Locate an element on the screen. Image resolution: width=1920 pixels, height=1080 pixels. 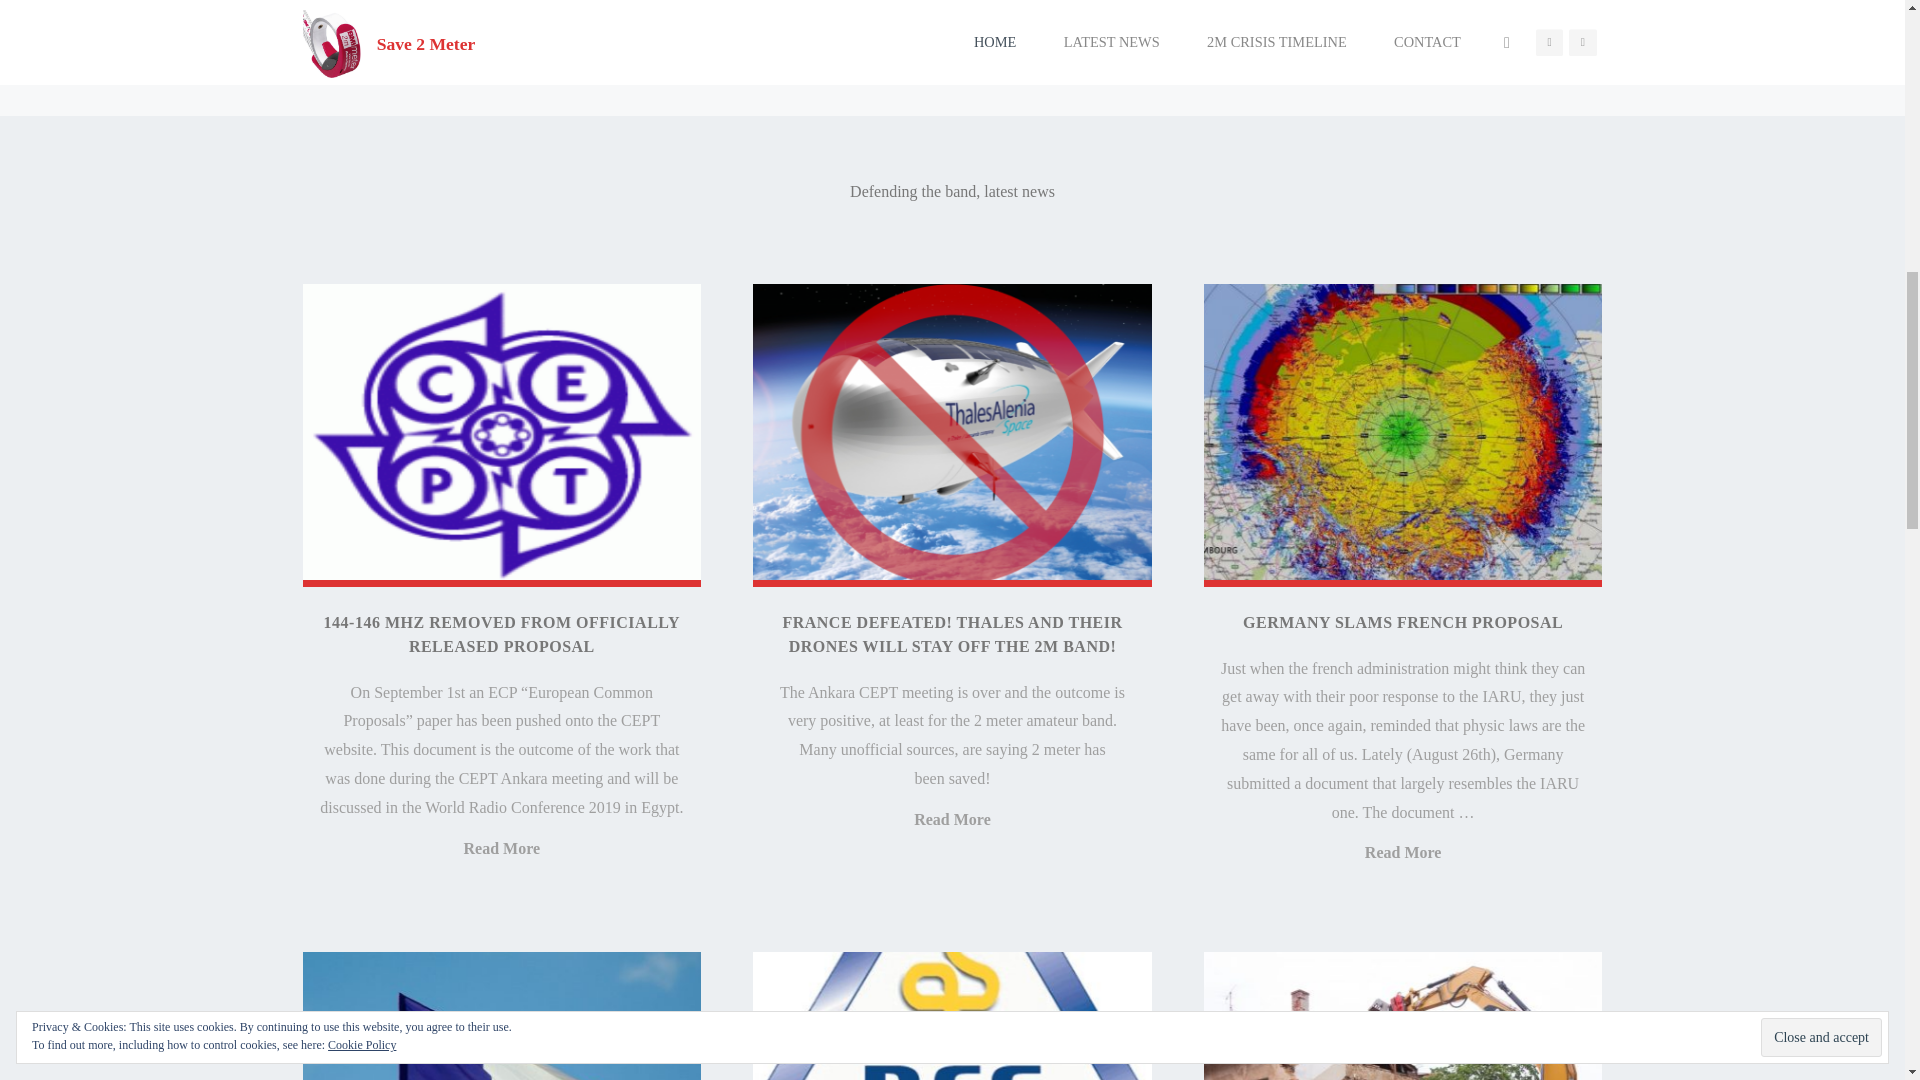
LinkedIn is located at coordinates (548, 22).